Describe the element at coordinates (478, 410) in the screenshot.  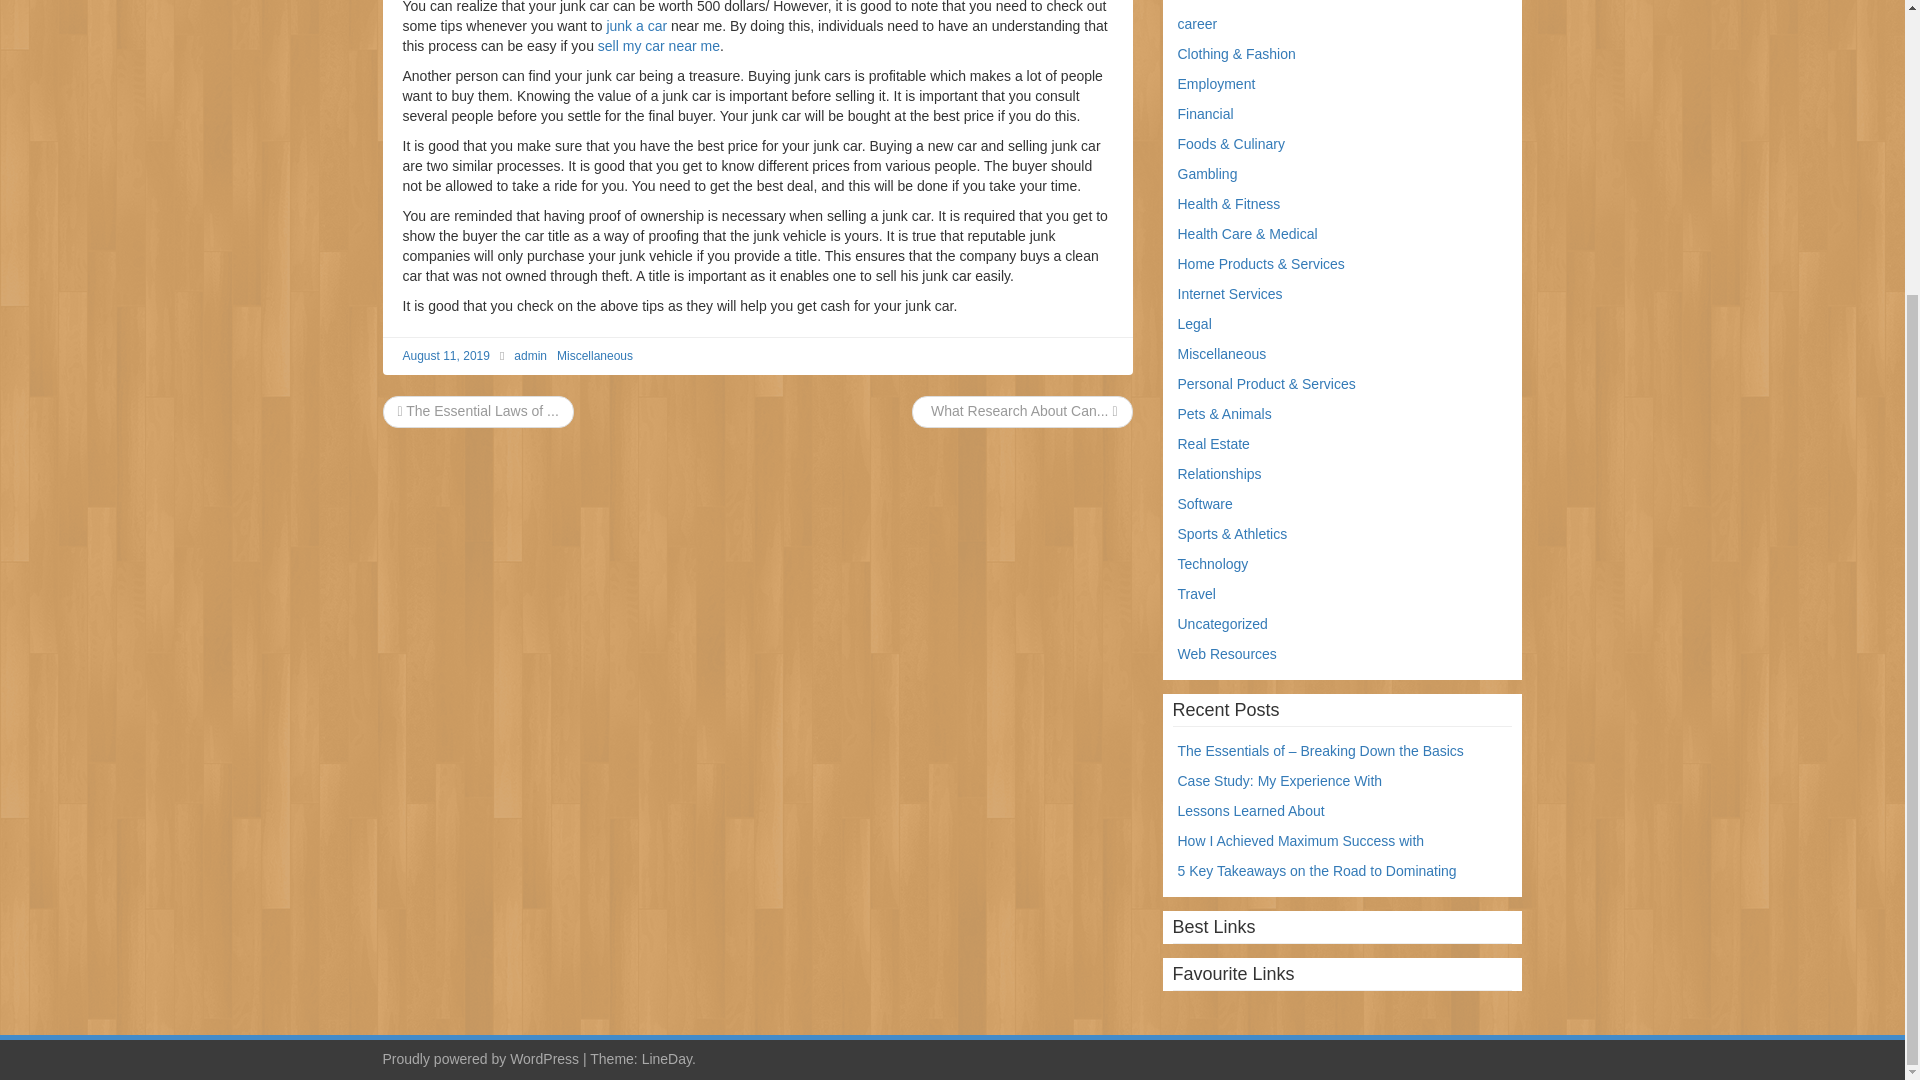
I see ` The Essential Laws of ...` at that location.